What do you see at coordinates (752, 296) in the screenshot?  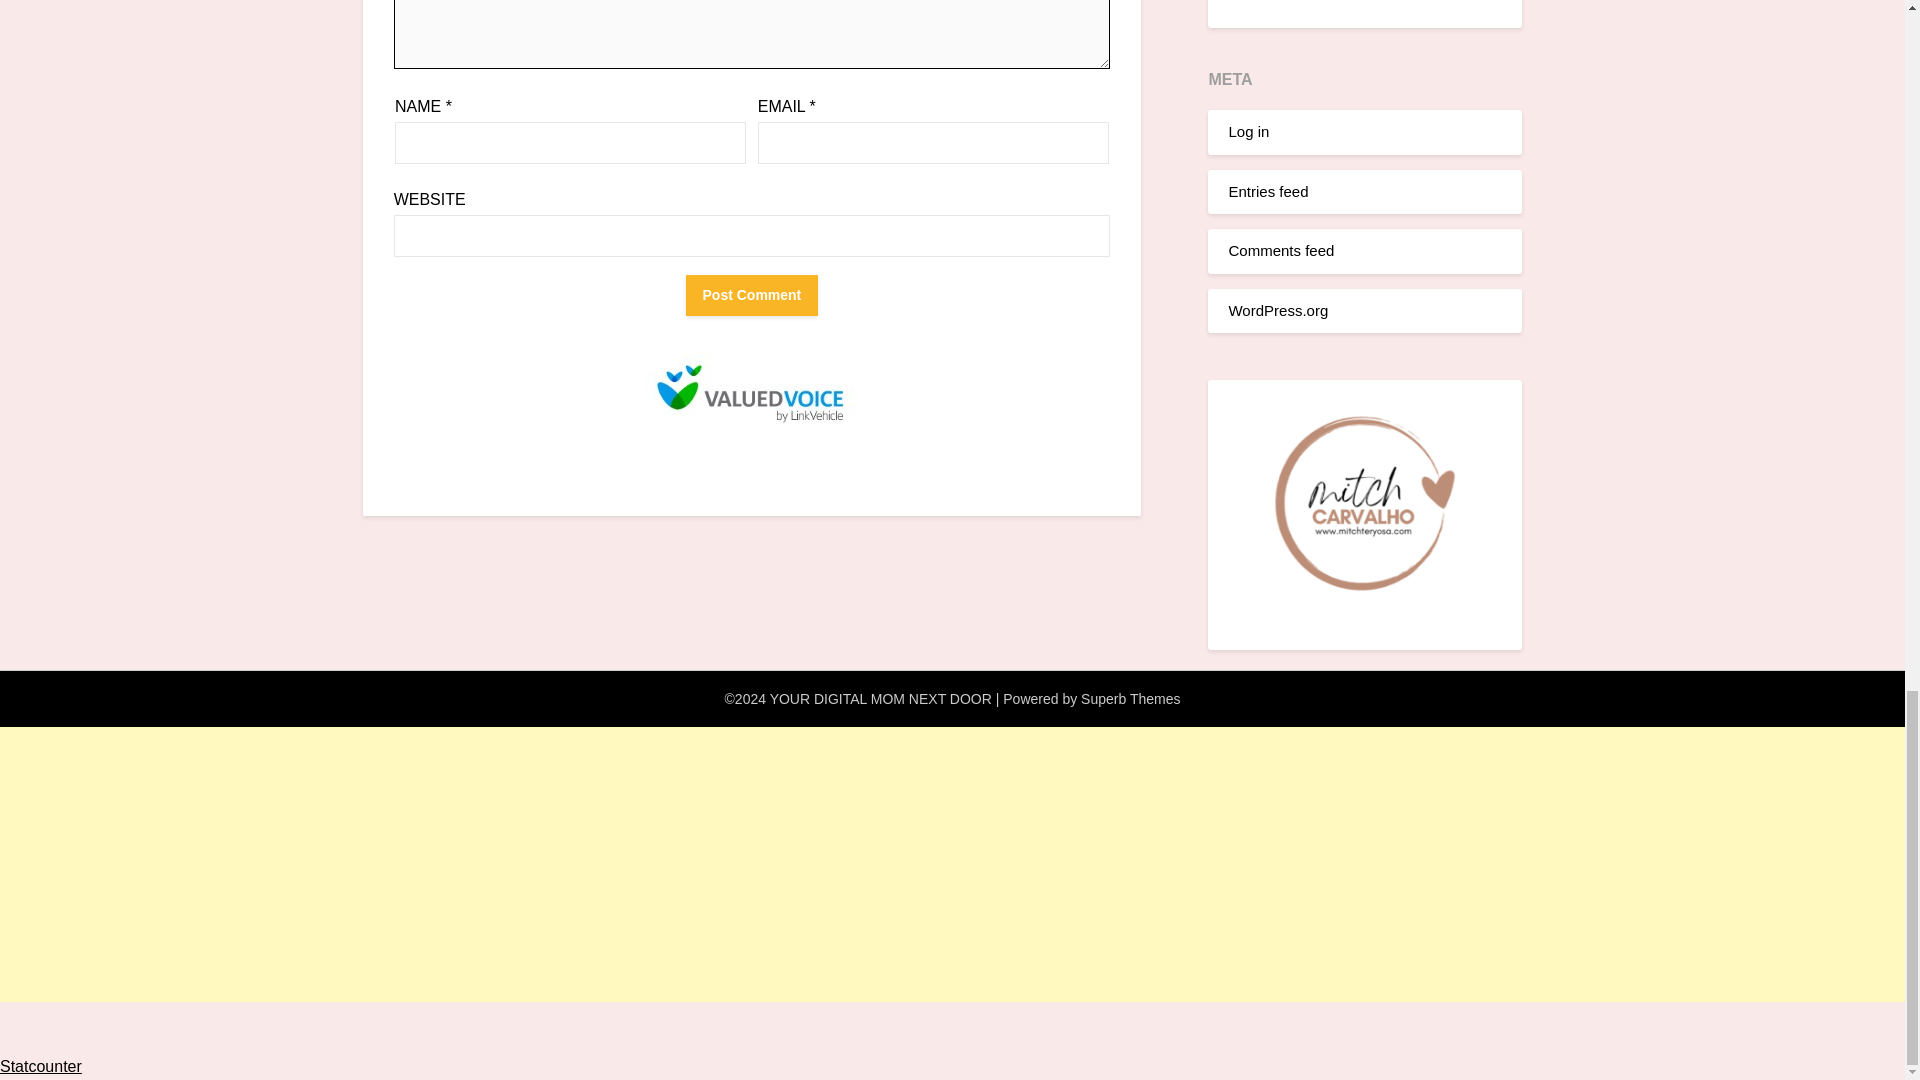 I see `Post Comment` at bounding box center [752, 296].